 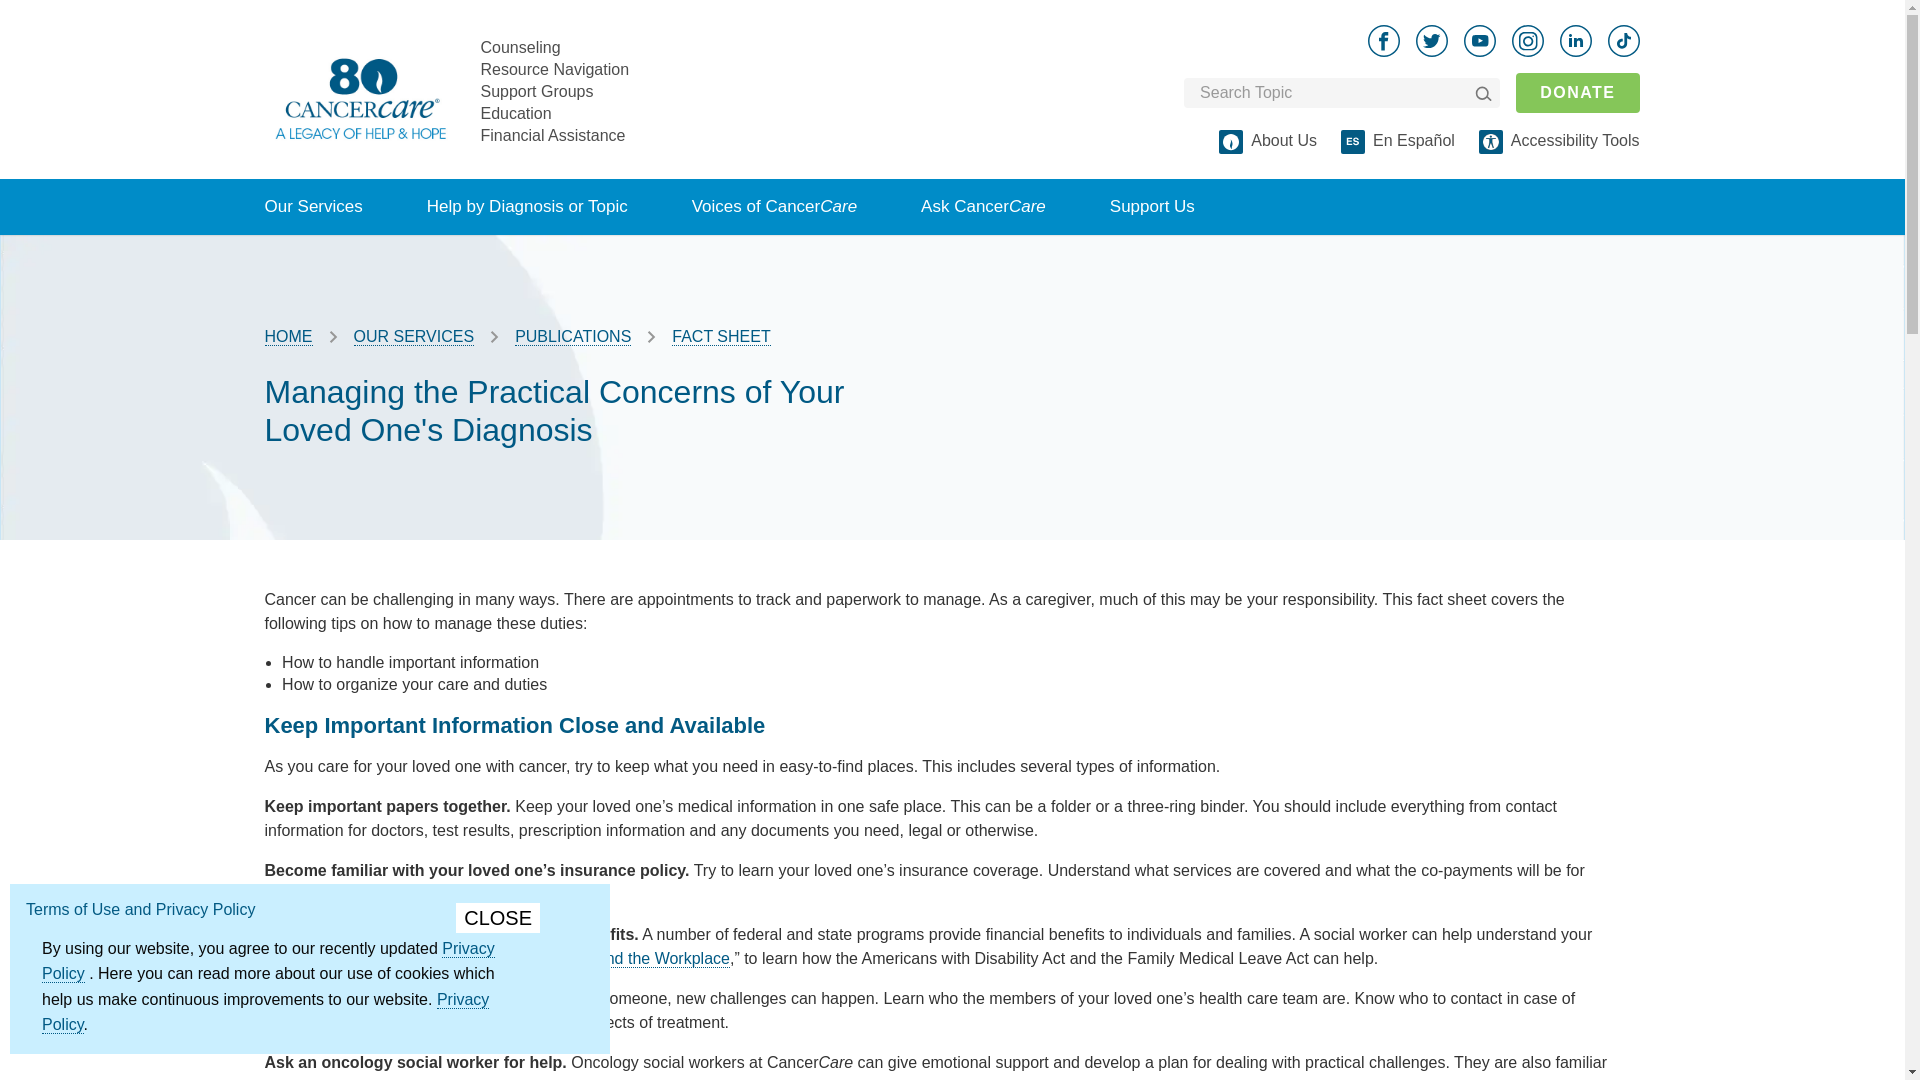 I want to click on Facebook, so click(x=1383, y=40).